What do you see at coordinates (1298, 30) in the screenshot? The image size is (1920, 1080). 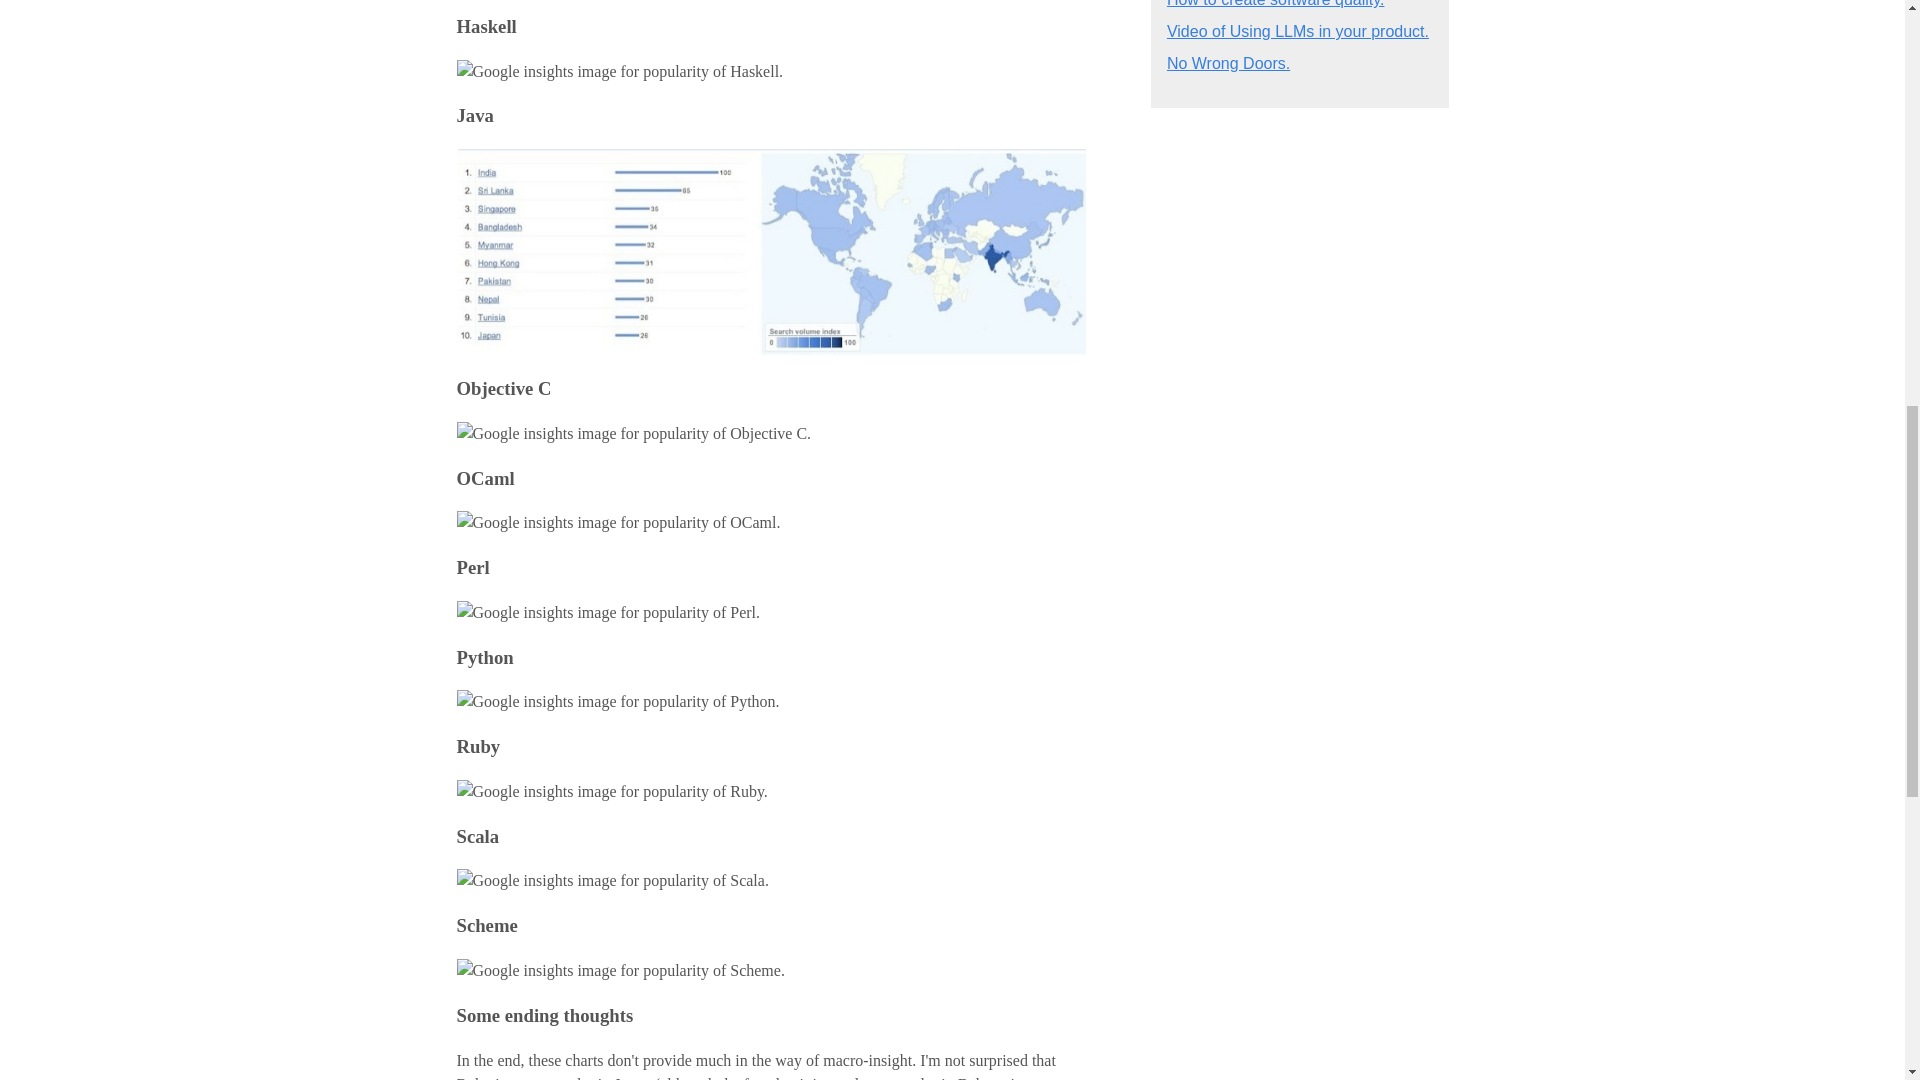 I see `Video of Using LLMs in your product.` at bounding box center [1298, 30].